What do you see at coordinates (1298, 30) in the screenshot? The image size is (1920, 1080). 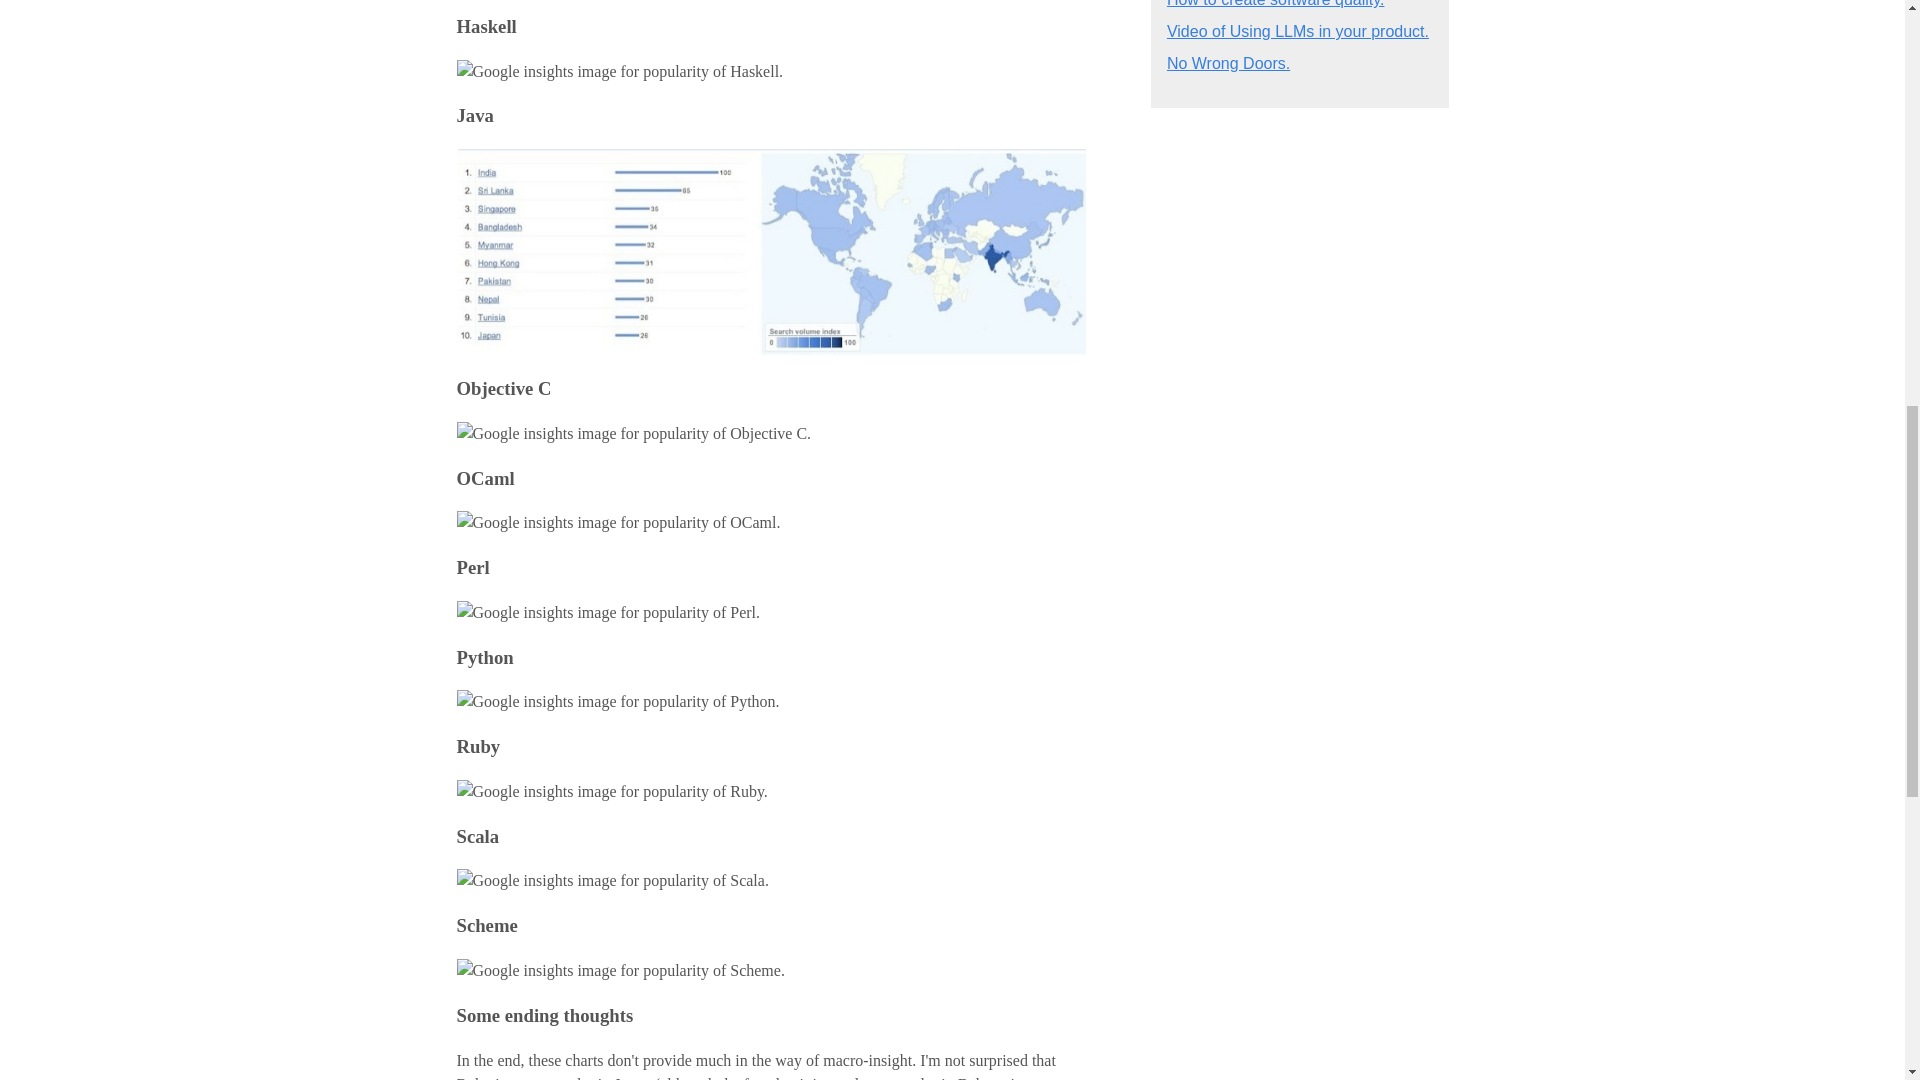 I see `Video of Using LLMs in your product.` at bounding box center [1298, 30].